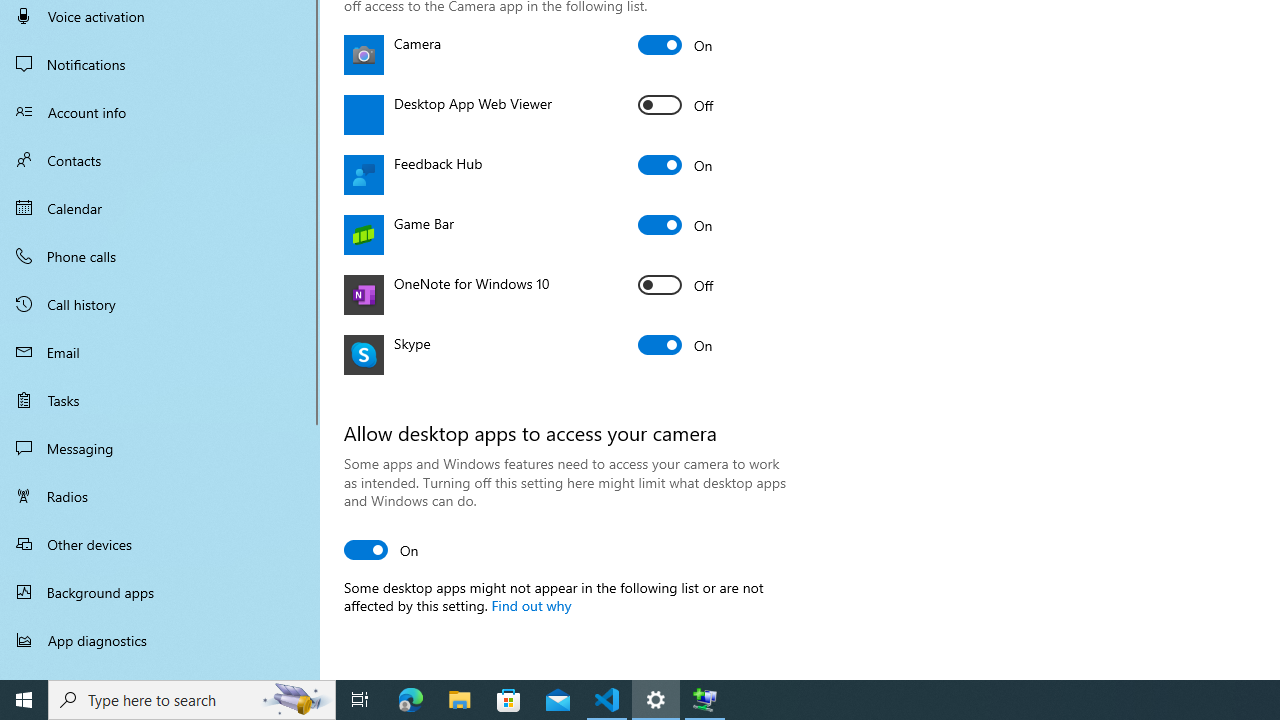 Image resolution: width=1280 pixels, height=720 pixels. Describe the element at coordinates (160, 544) in the screenshot. I see `Other devices` at that location.